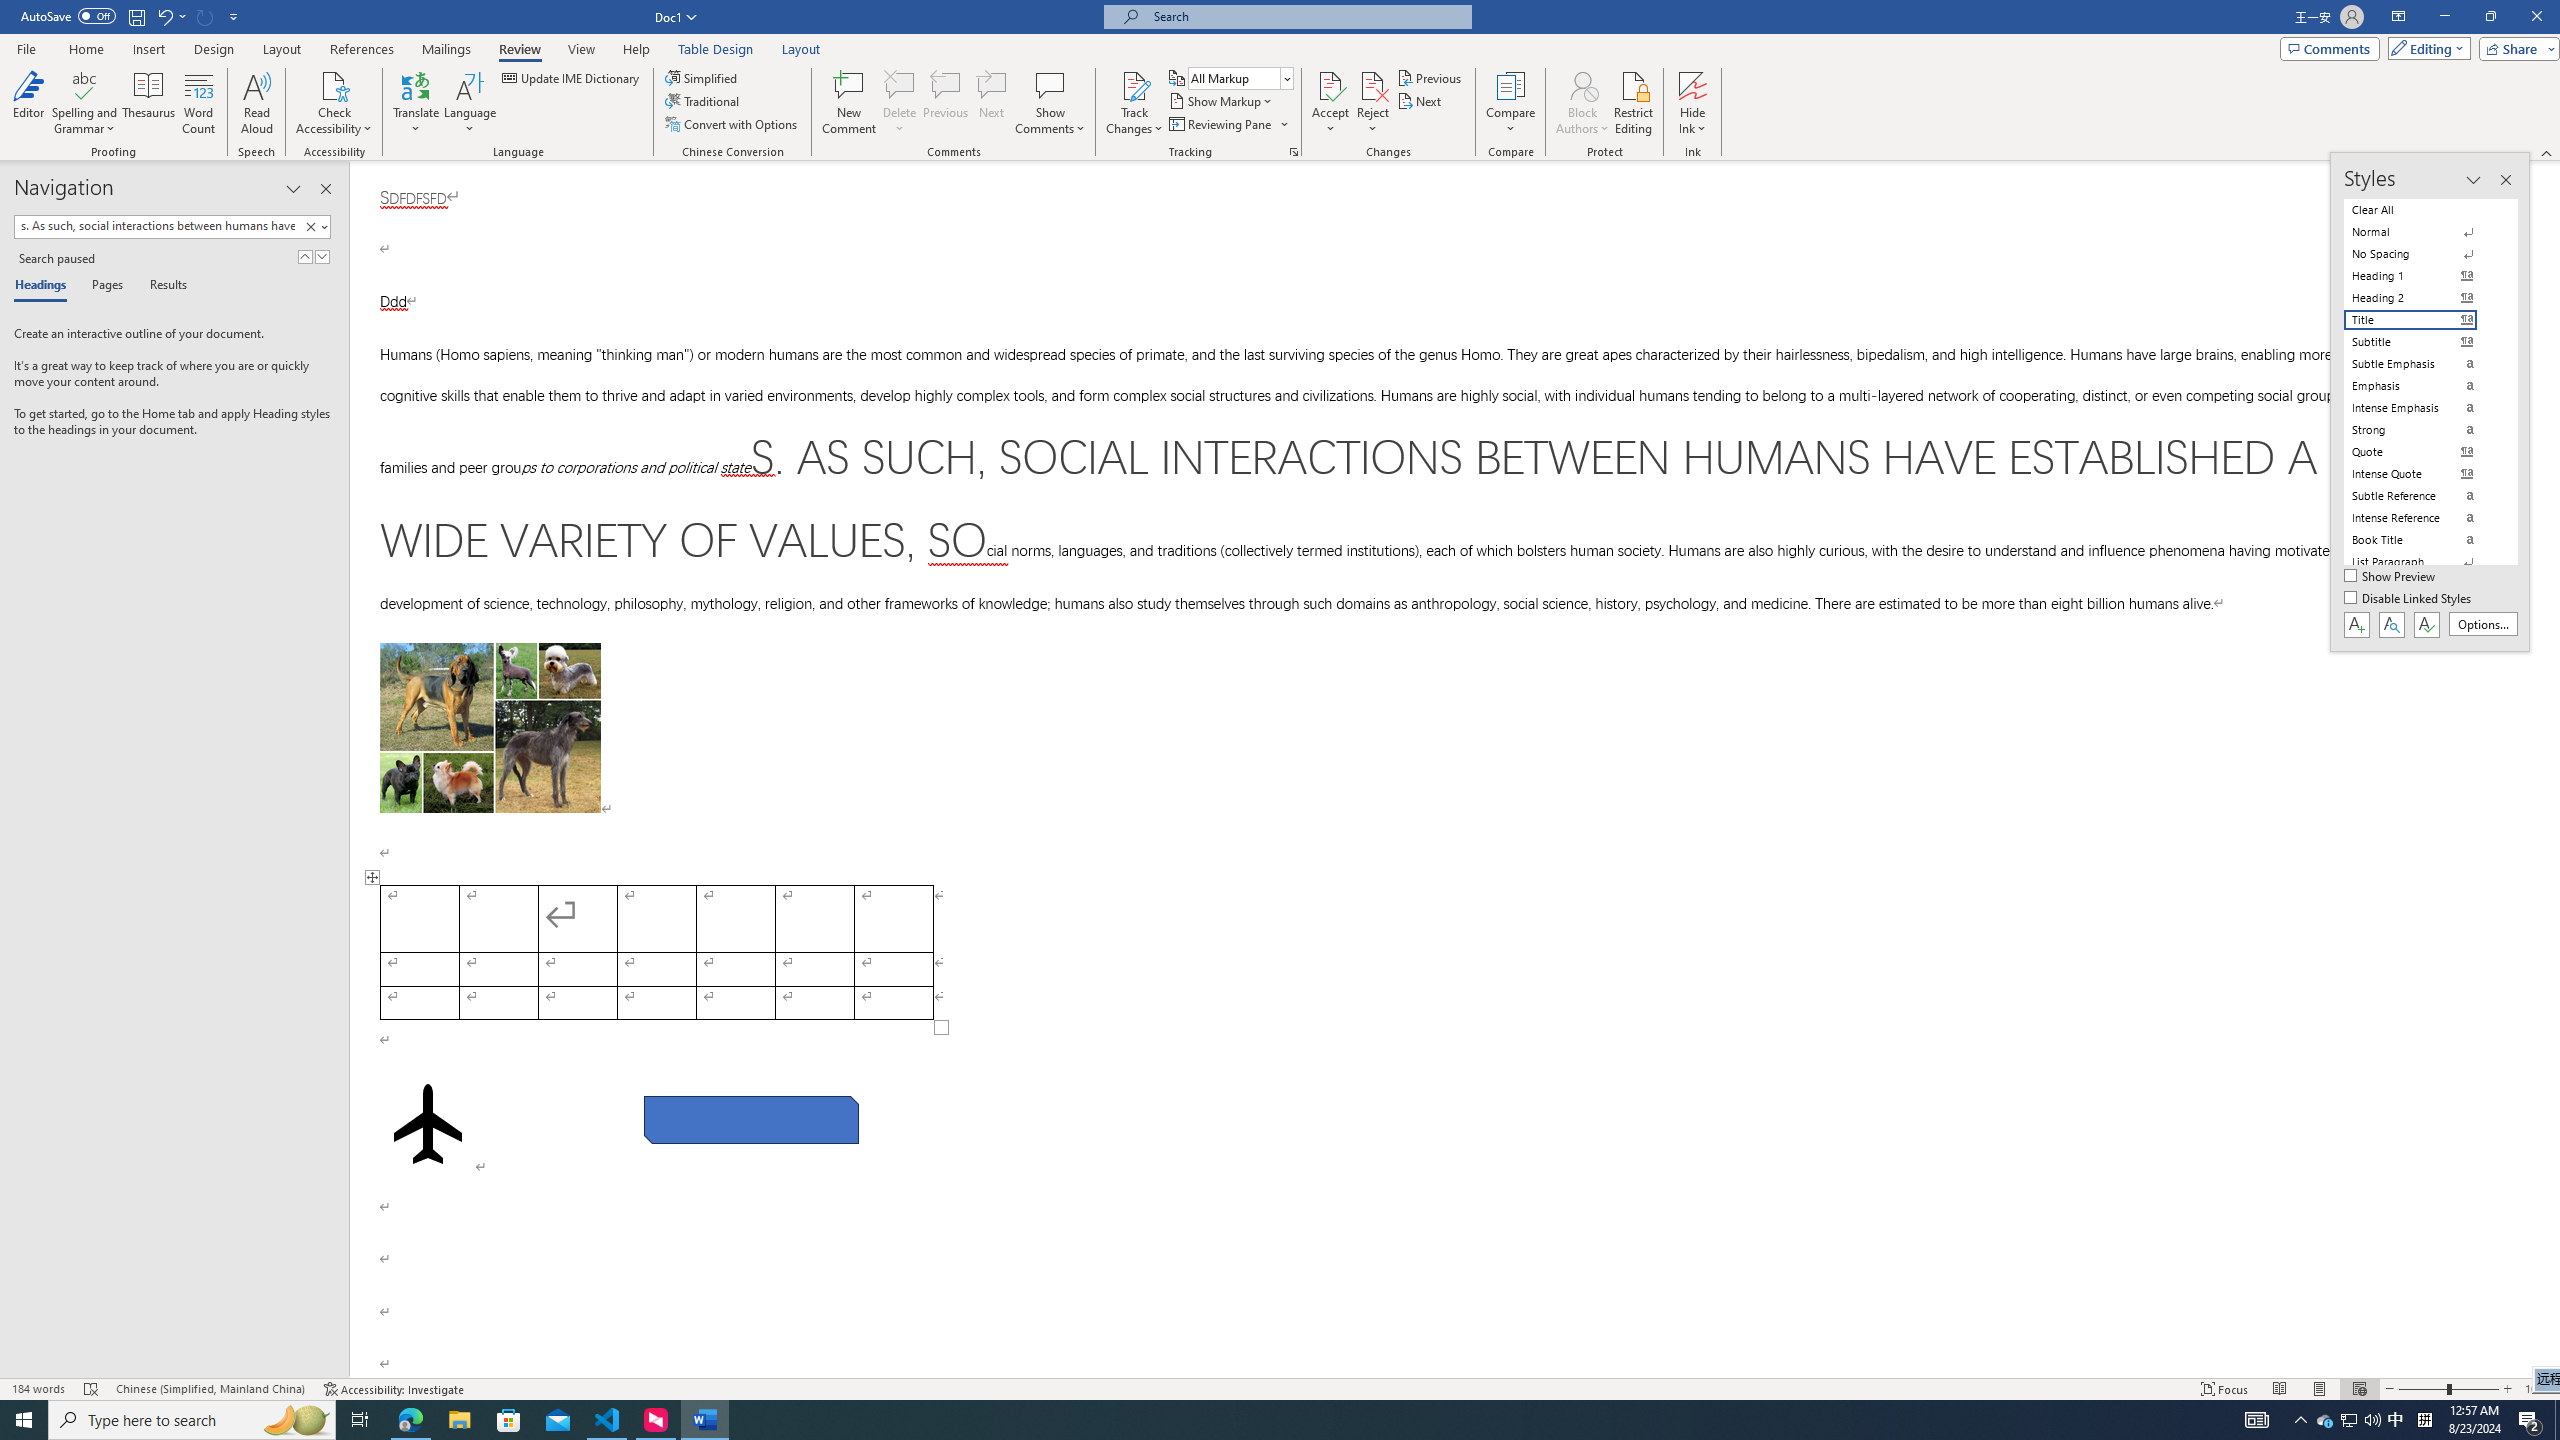  I want to click on Traditional, so click(704, 100).